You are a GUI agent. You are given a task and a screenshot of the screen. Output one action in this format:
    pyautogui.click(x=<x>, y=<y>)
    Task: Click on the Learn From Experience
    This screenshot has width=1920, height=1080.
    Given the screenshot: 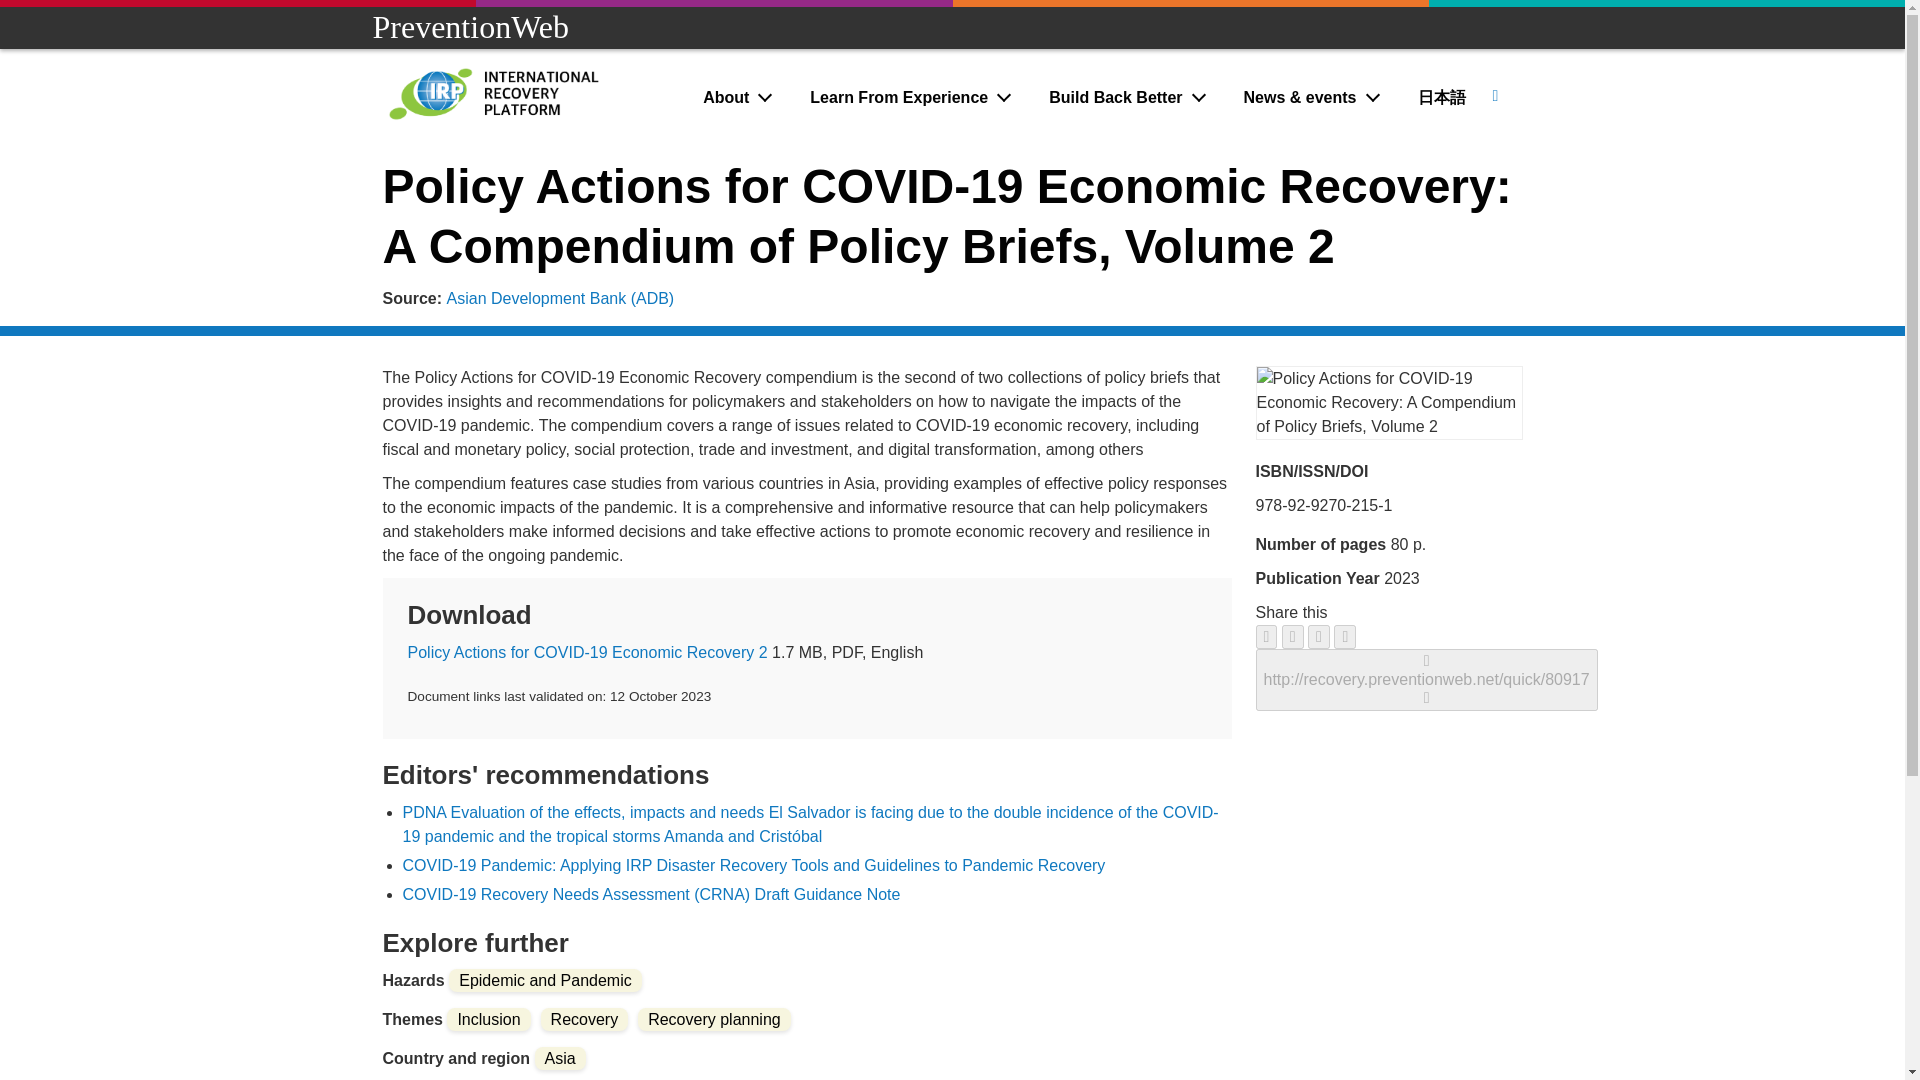 What is the action you would take?
    pyautogui.click(x=912, y=97)
    